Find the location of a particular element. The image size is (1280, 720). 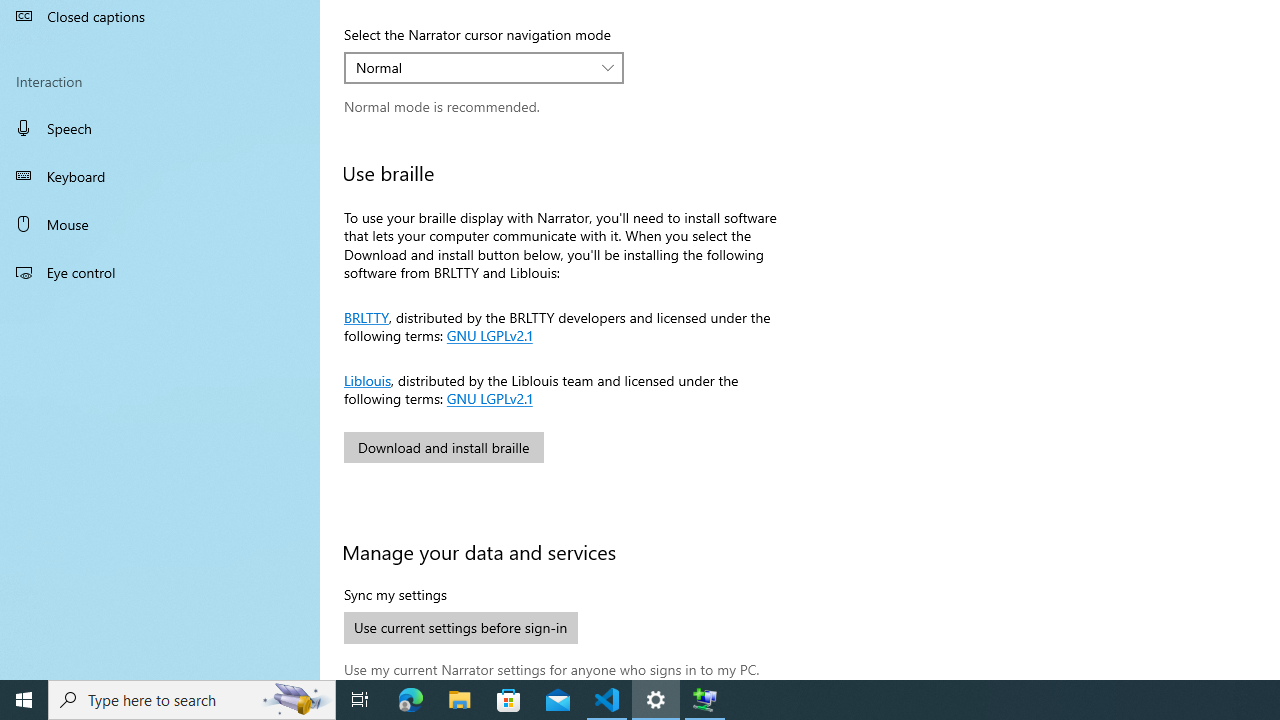

Search highlights icon opens search home window is located at coordinates (296, 700).